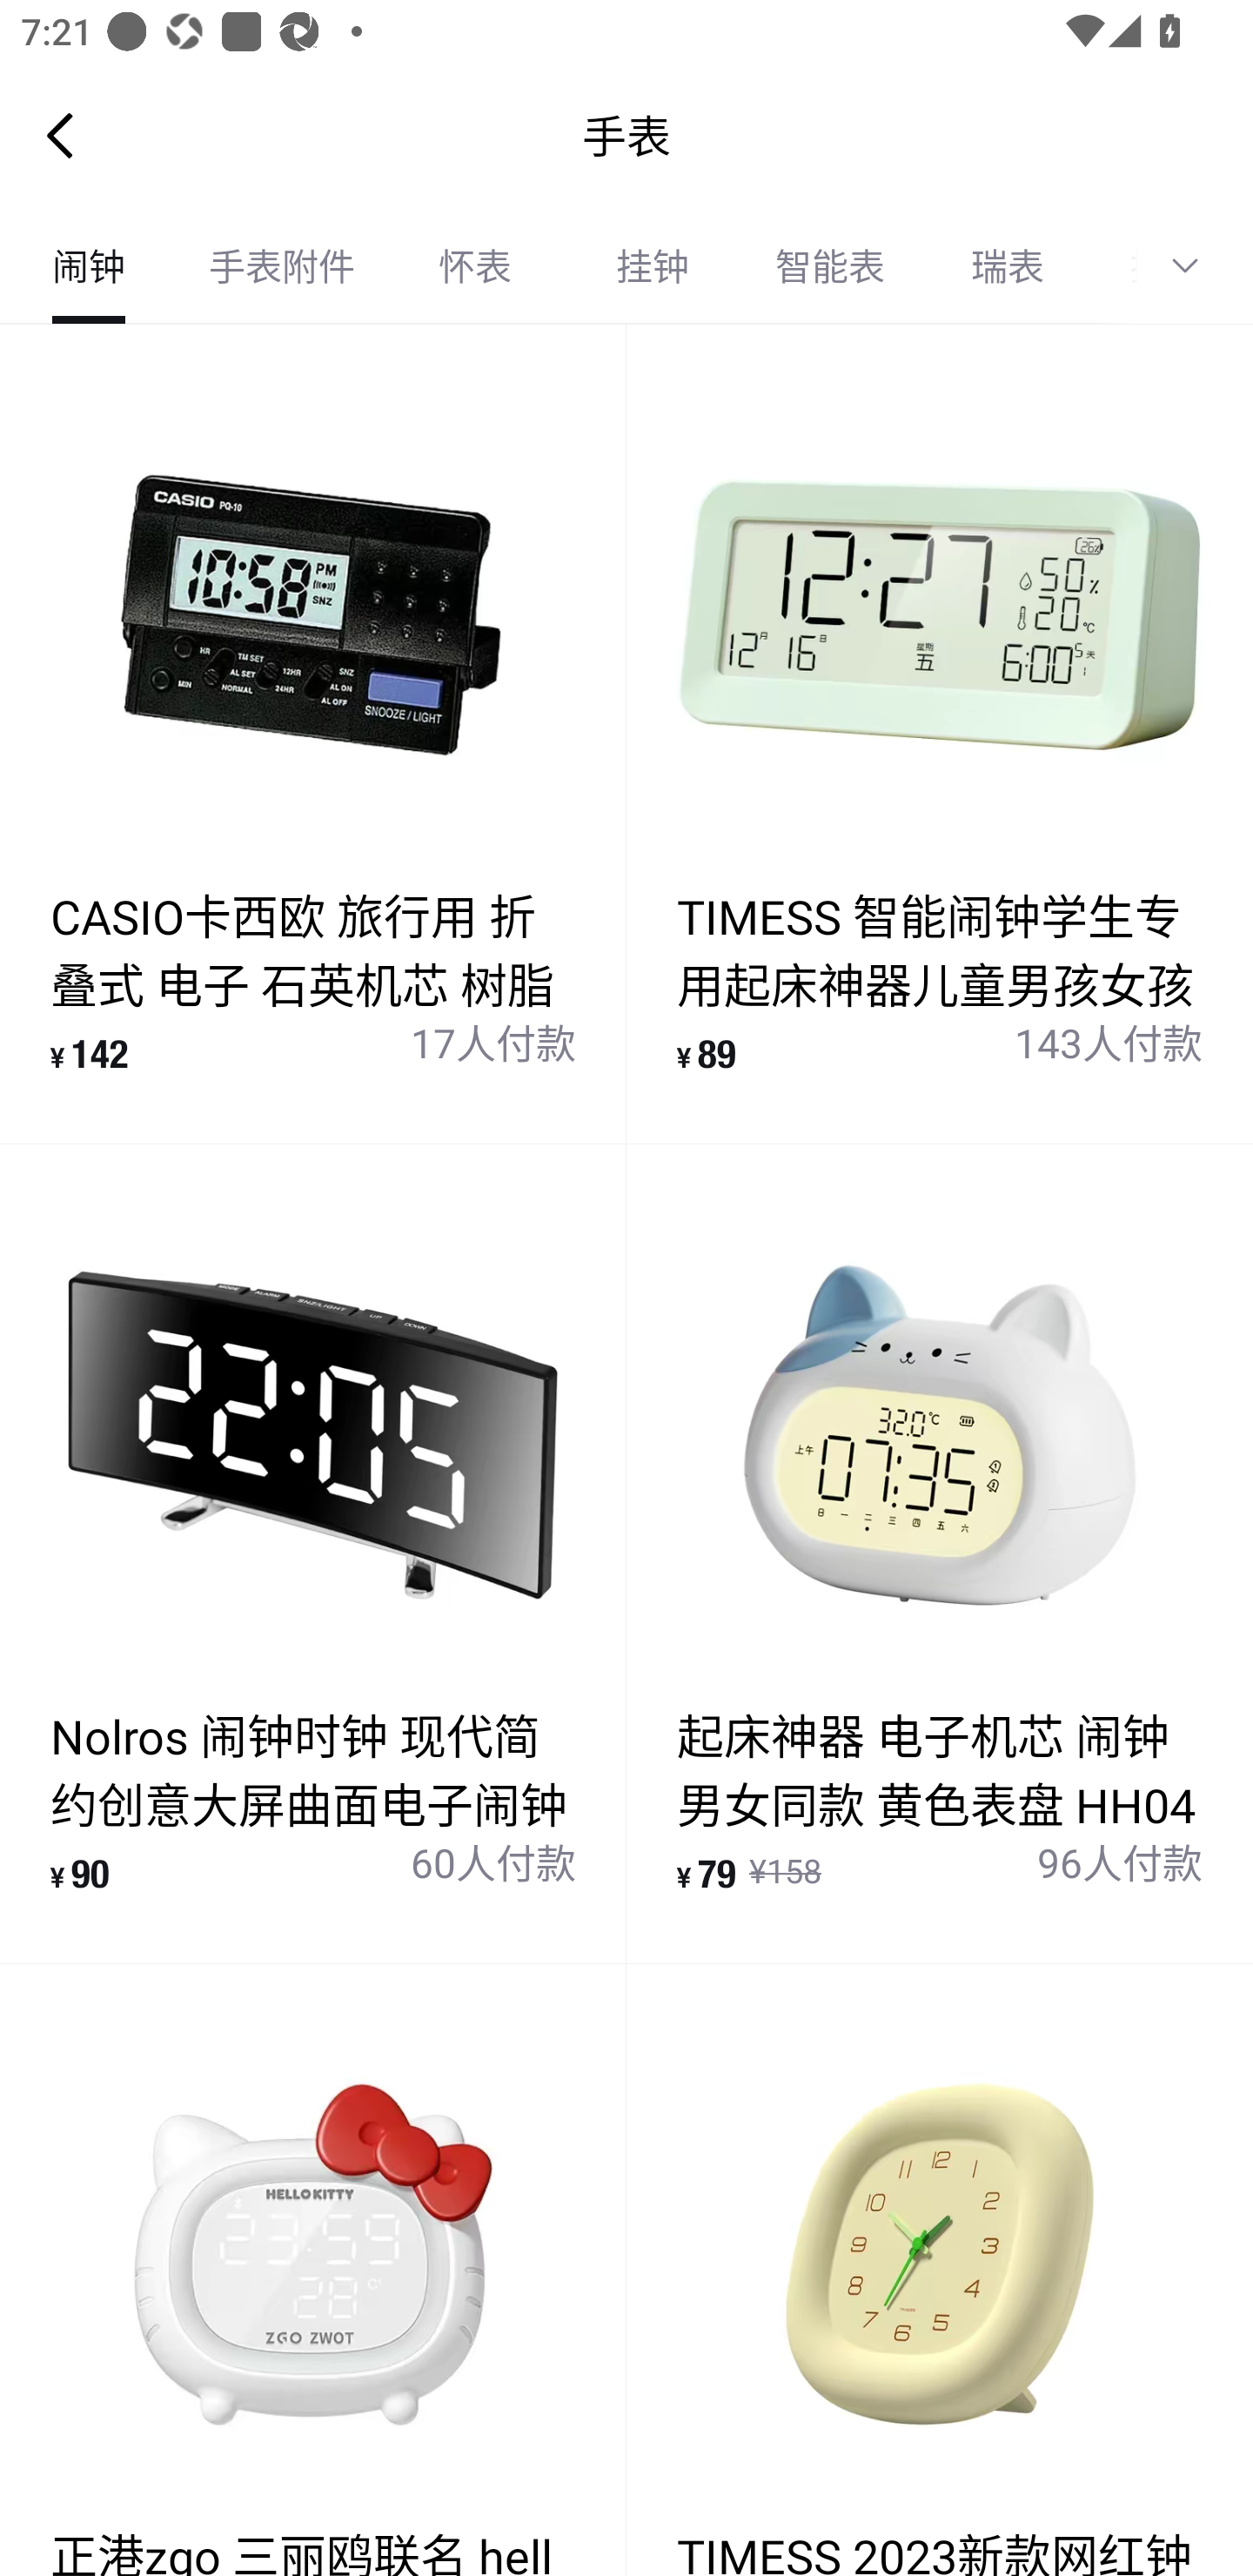 The height and width of the screenshot is (2576, 1253). What do you see at coordinates (653, 266) in the screenshot?
I see `挂钟` at bounding box center [653, 266].